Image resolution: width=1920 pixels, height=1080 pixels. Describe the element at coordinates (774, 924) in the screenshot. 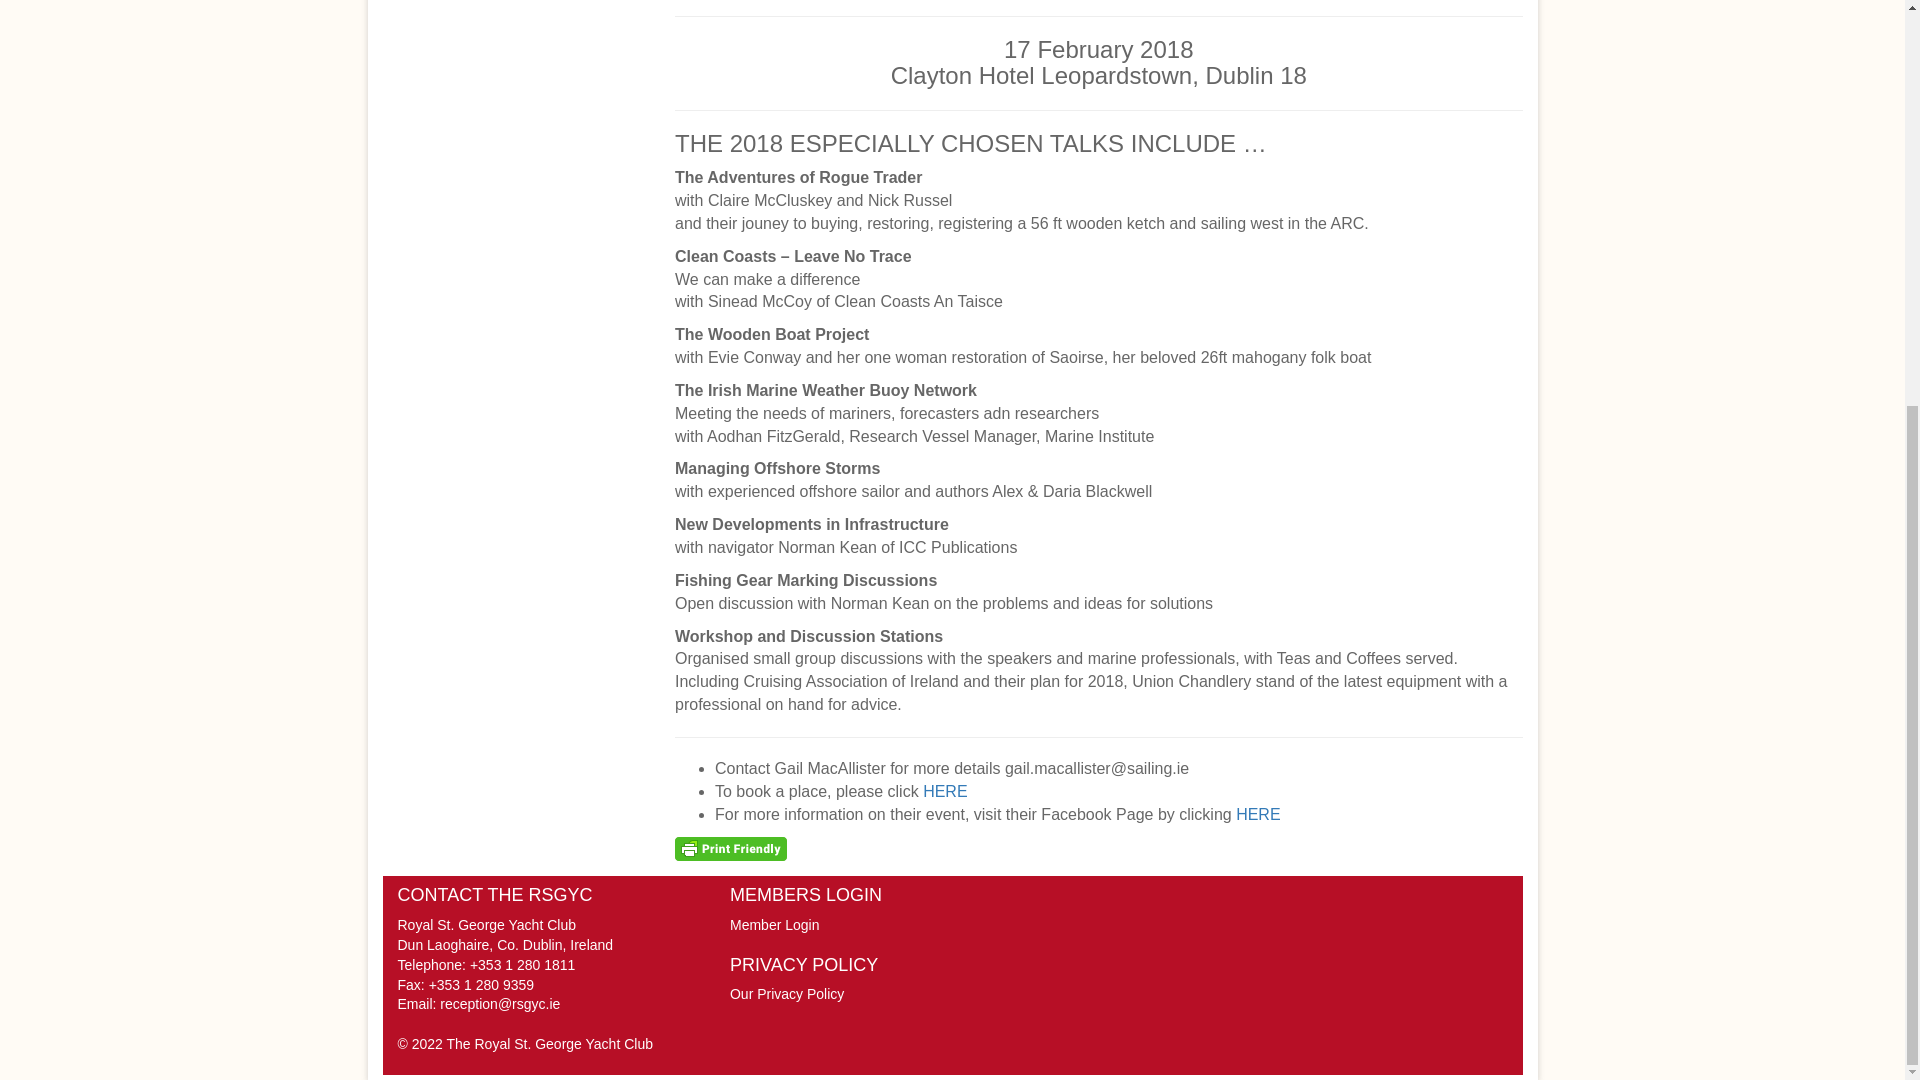

I see `Member Login` at that location.